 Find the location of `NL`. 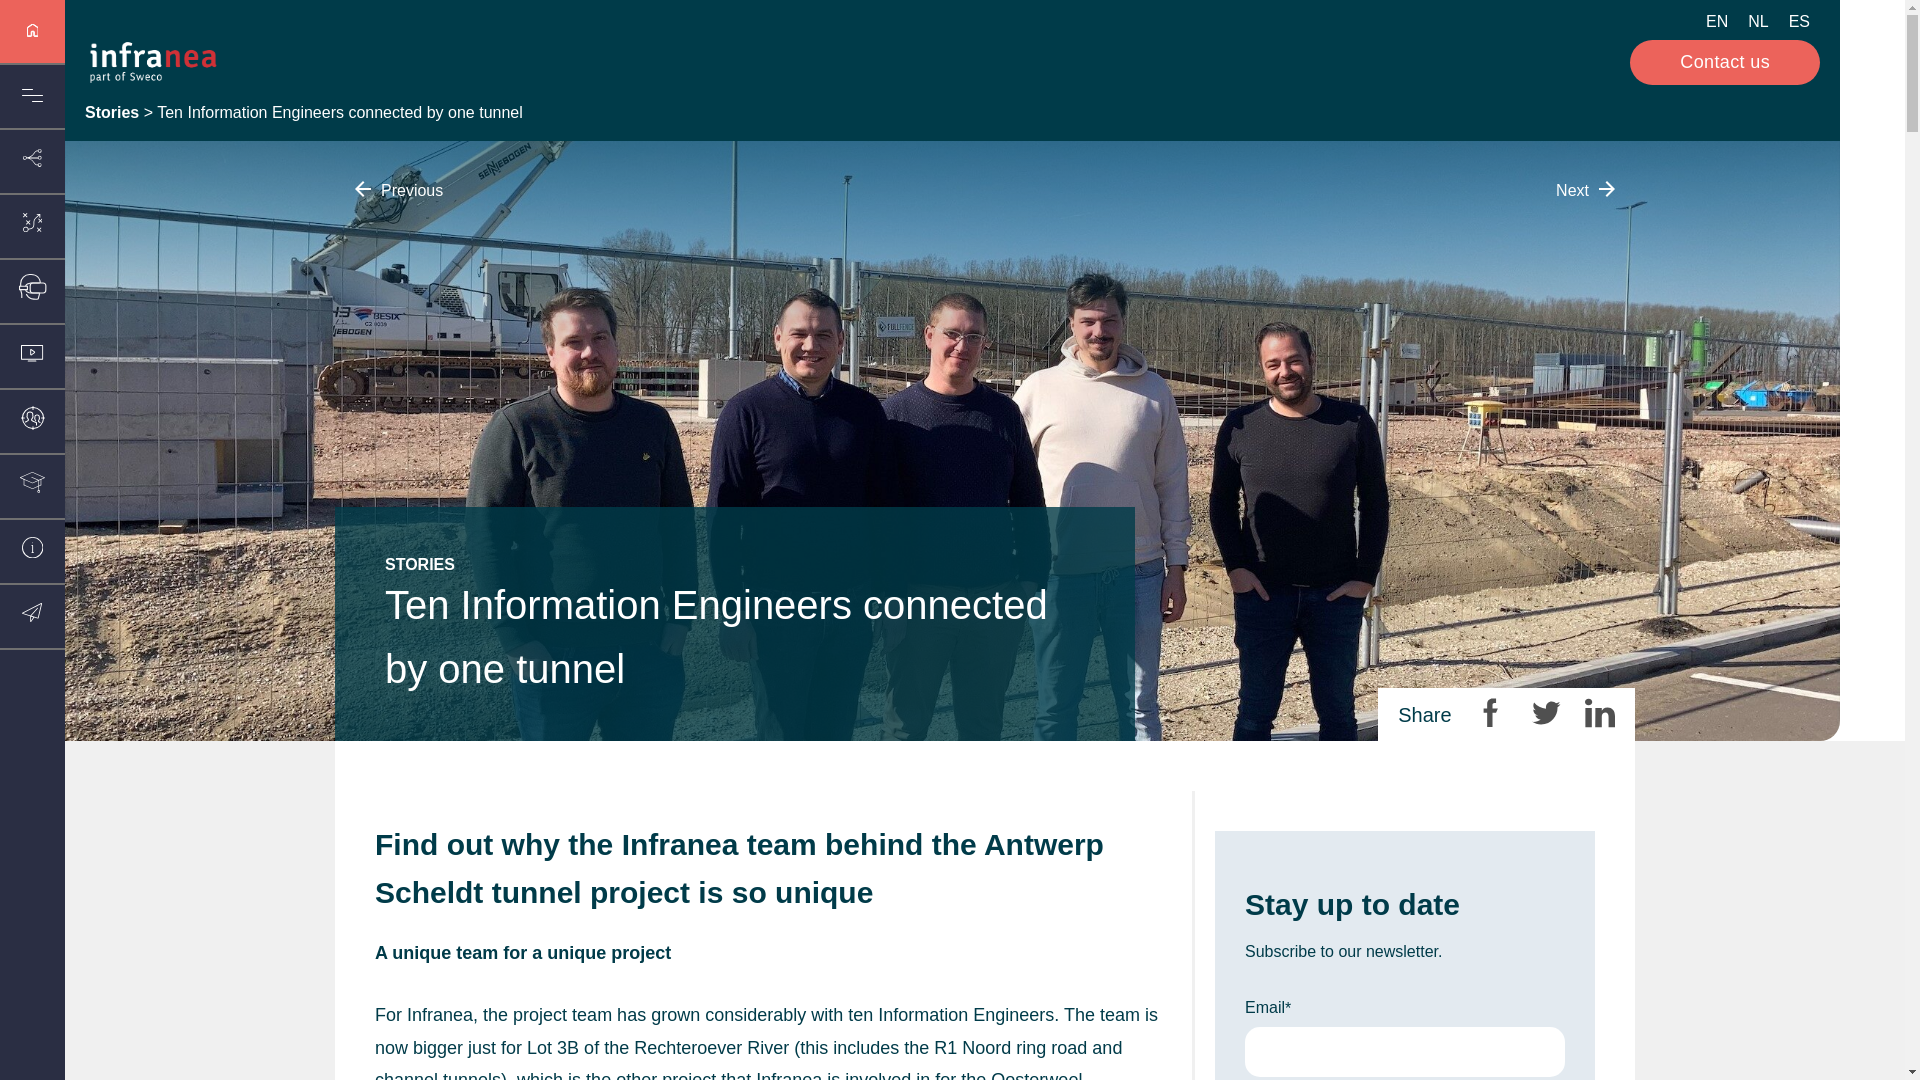

NL is located at coordinates (1757, 20).